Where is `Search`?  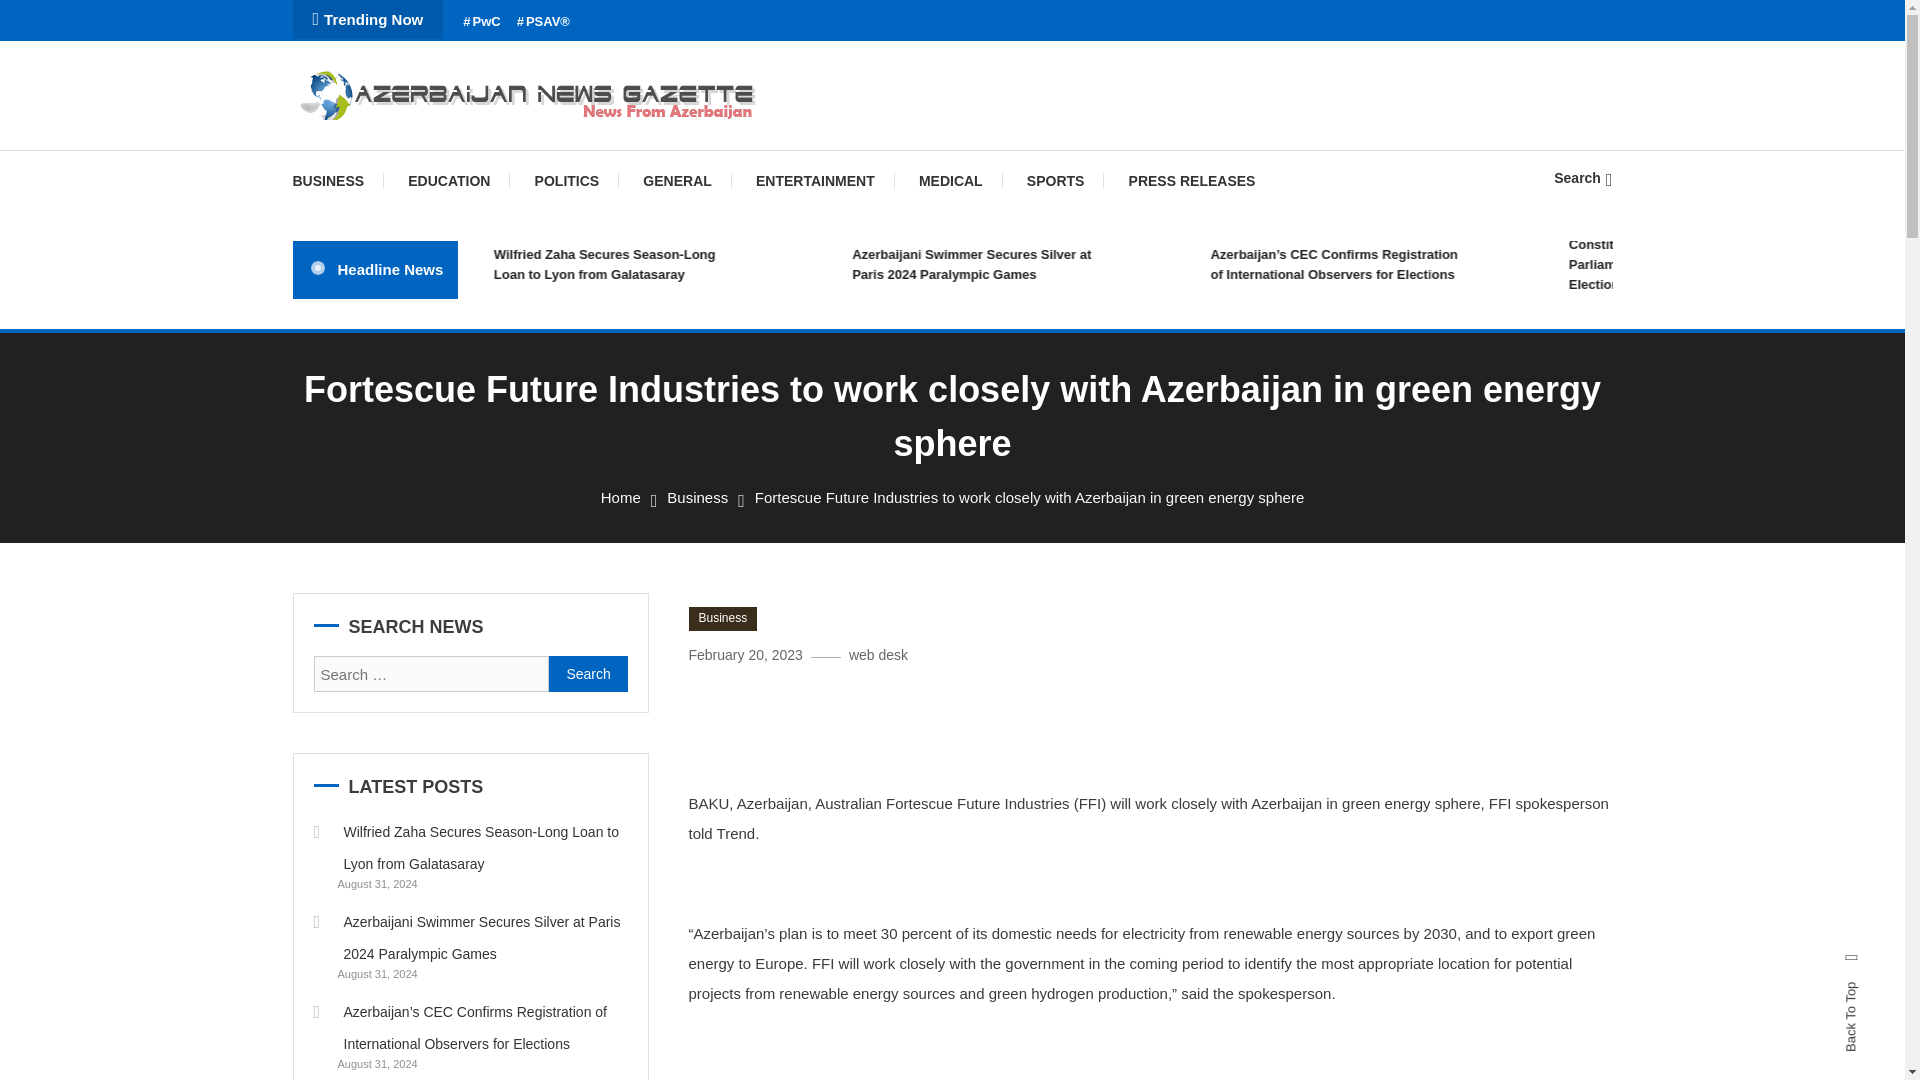
Search is located at coordinates (1014, 573).